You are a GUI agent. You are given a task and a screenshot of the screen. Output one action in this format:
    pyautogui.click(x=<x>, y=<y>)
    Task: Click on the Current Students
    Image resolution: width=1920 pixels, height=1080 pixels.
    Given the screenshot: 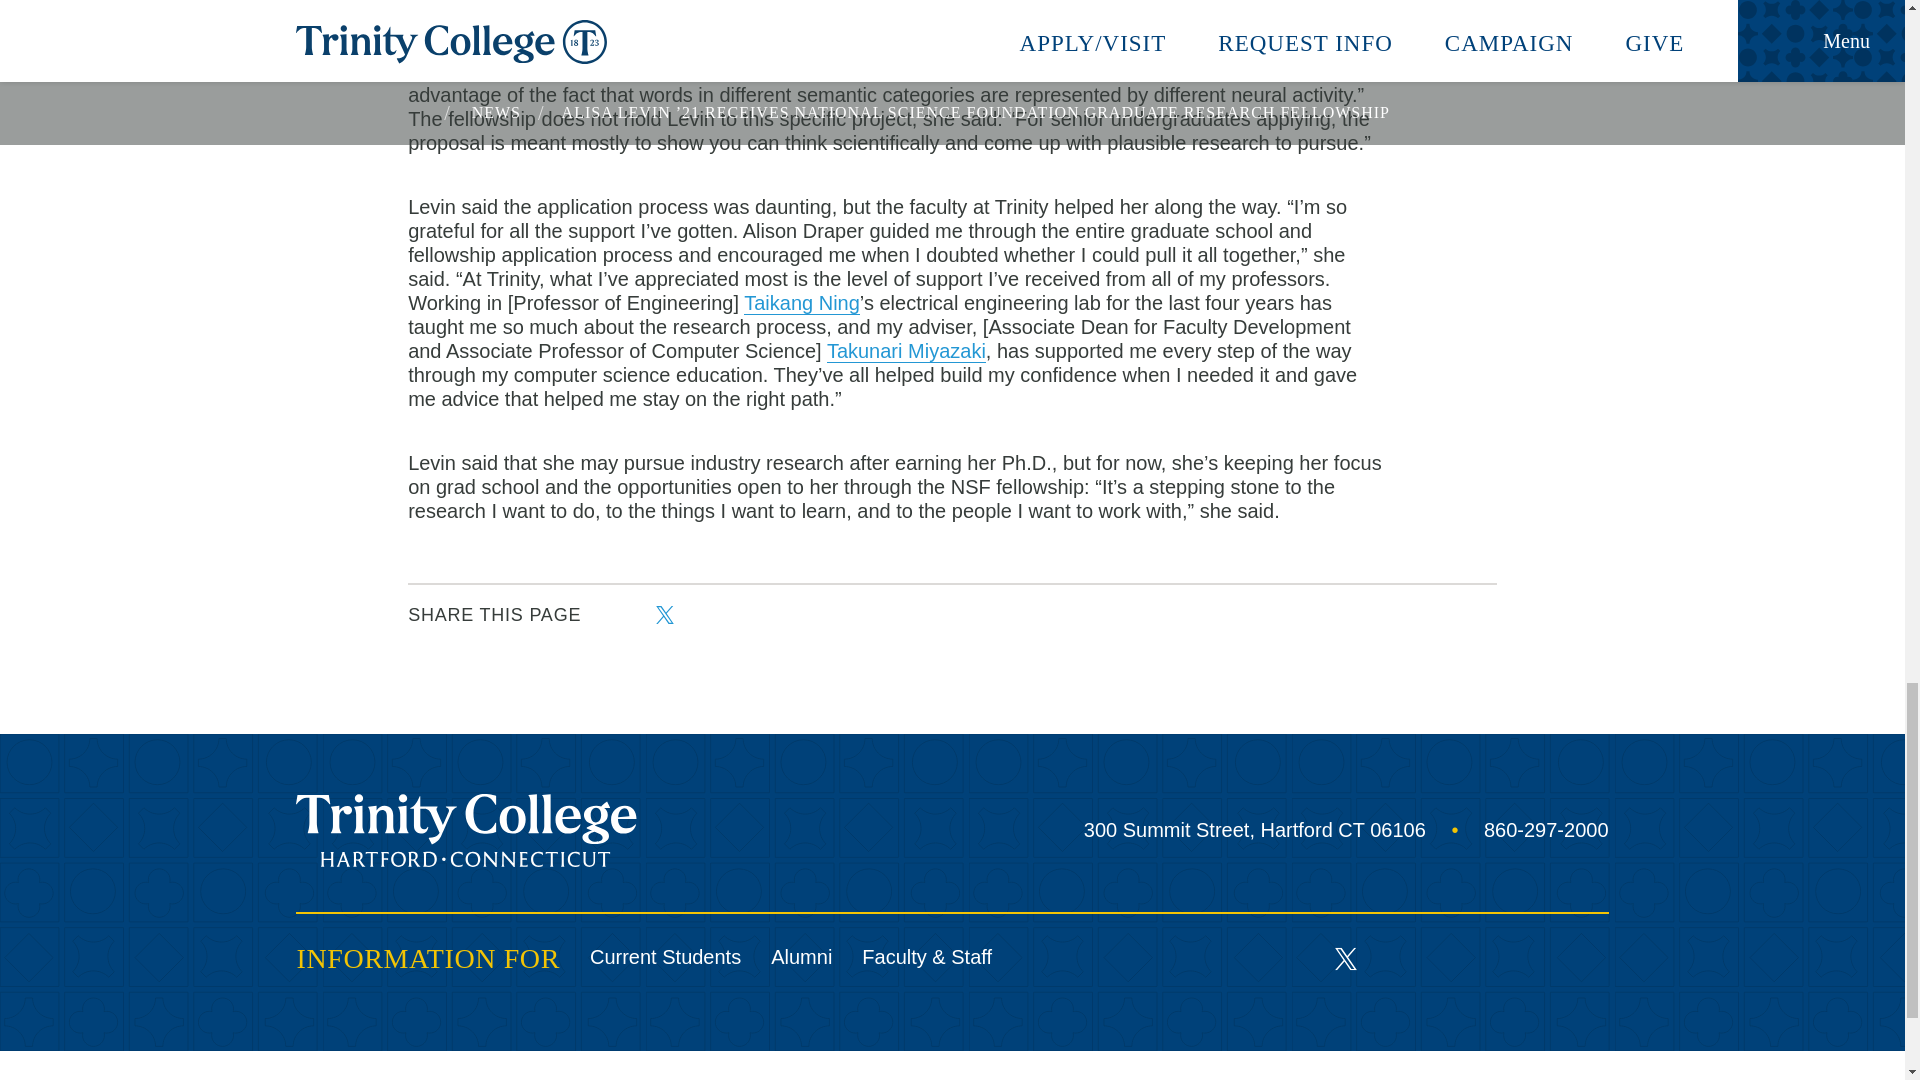 What is the action you would take?
    pyautogui.click(x=665, y=957)
    